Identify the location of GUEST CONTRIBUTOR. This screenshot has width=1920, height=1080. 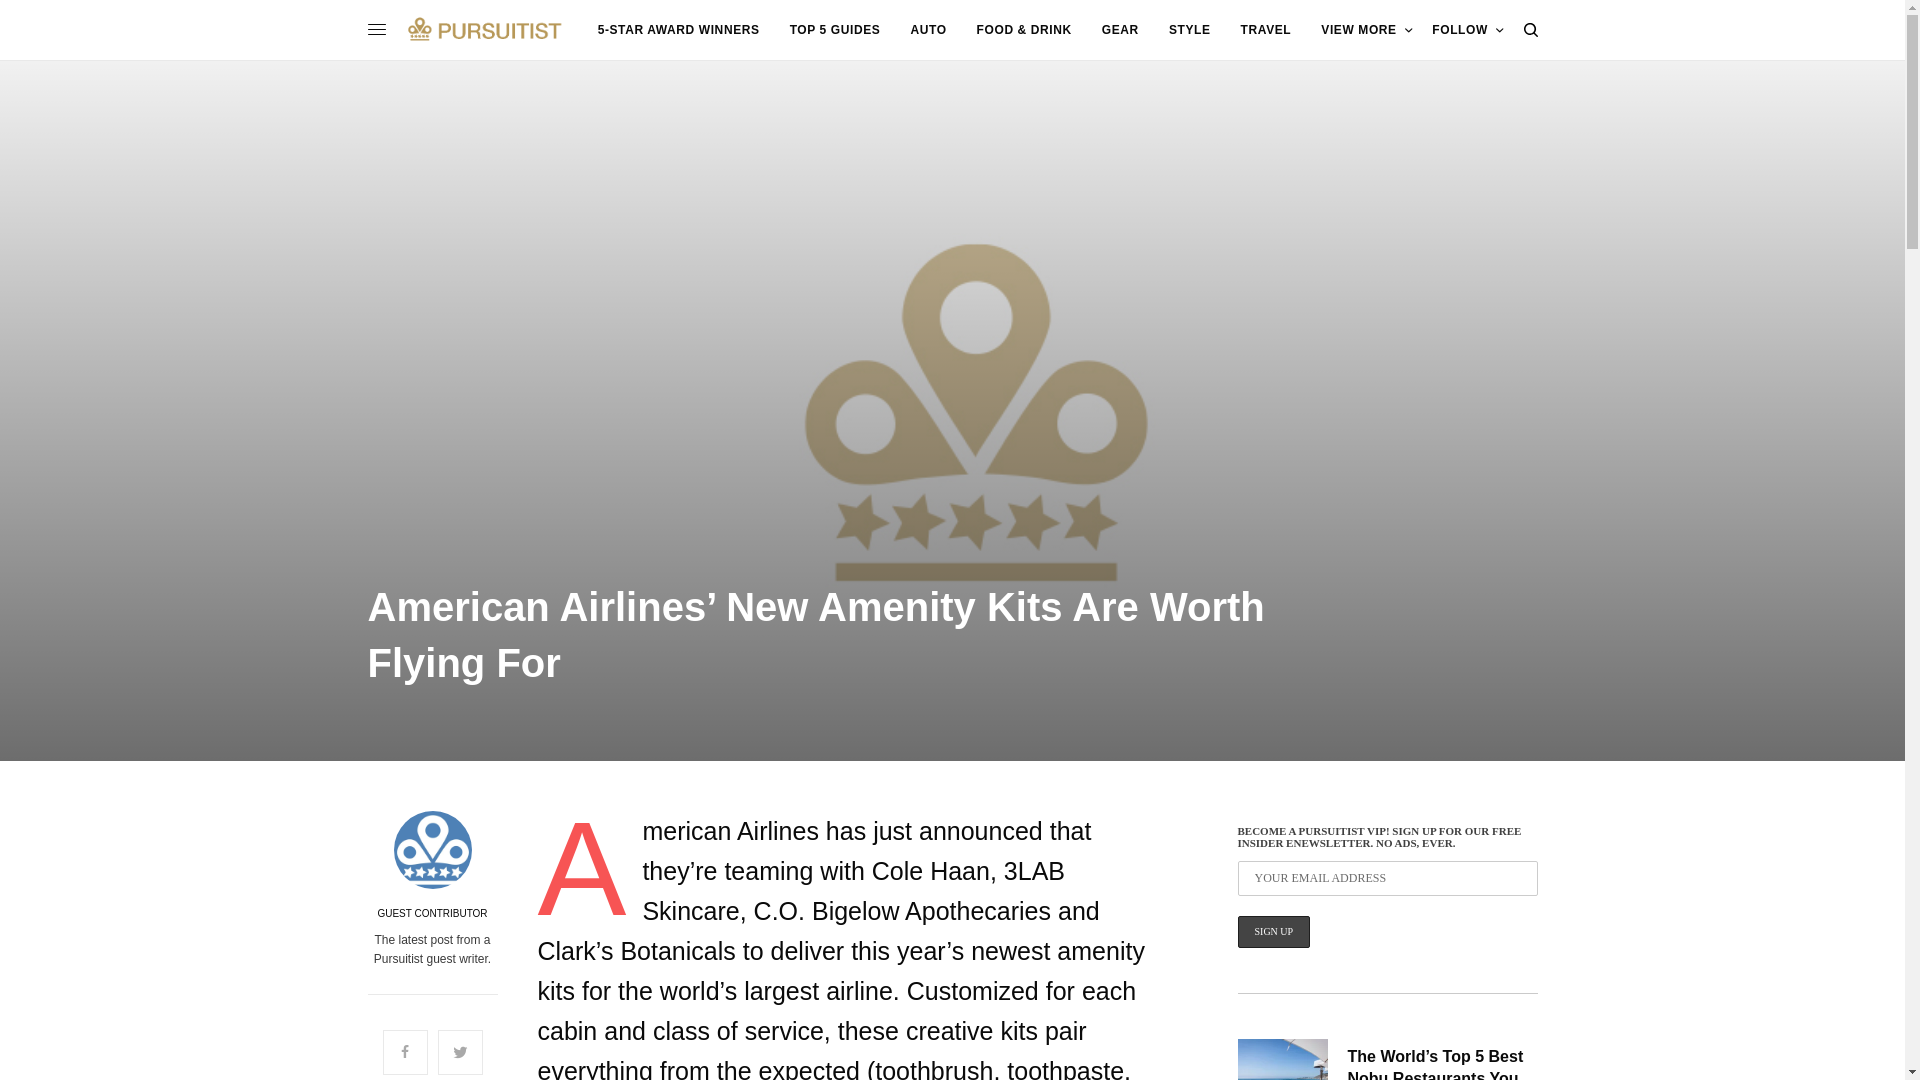
(432, 914).